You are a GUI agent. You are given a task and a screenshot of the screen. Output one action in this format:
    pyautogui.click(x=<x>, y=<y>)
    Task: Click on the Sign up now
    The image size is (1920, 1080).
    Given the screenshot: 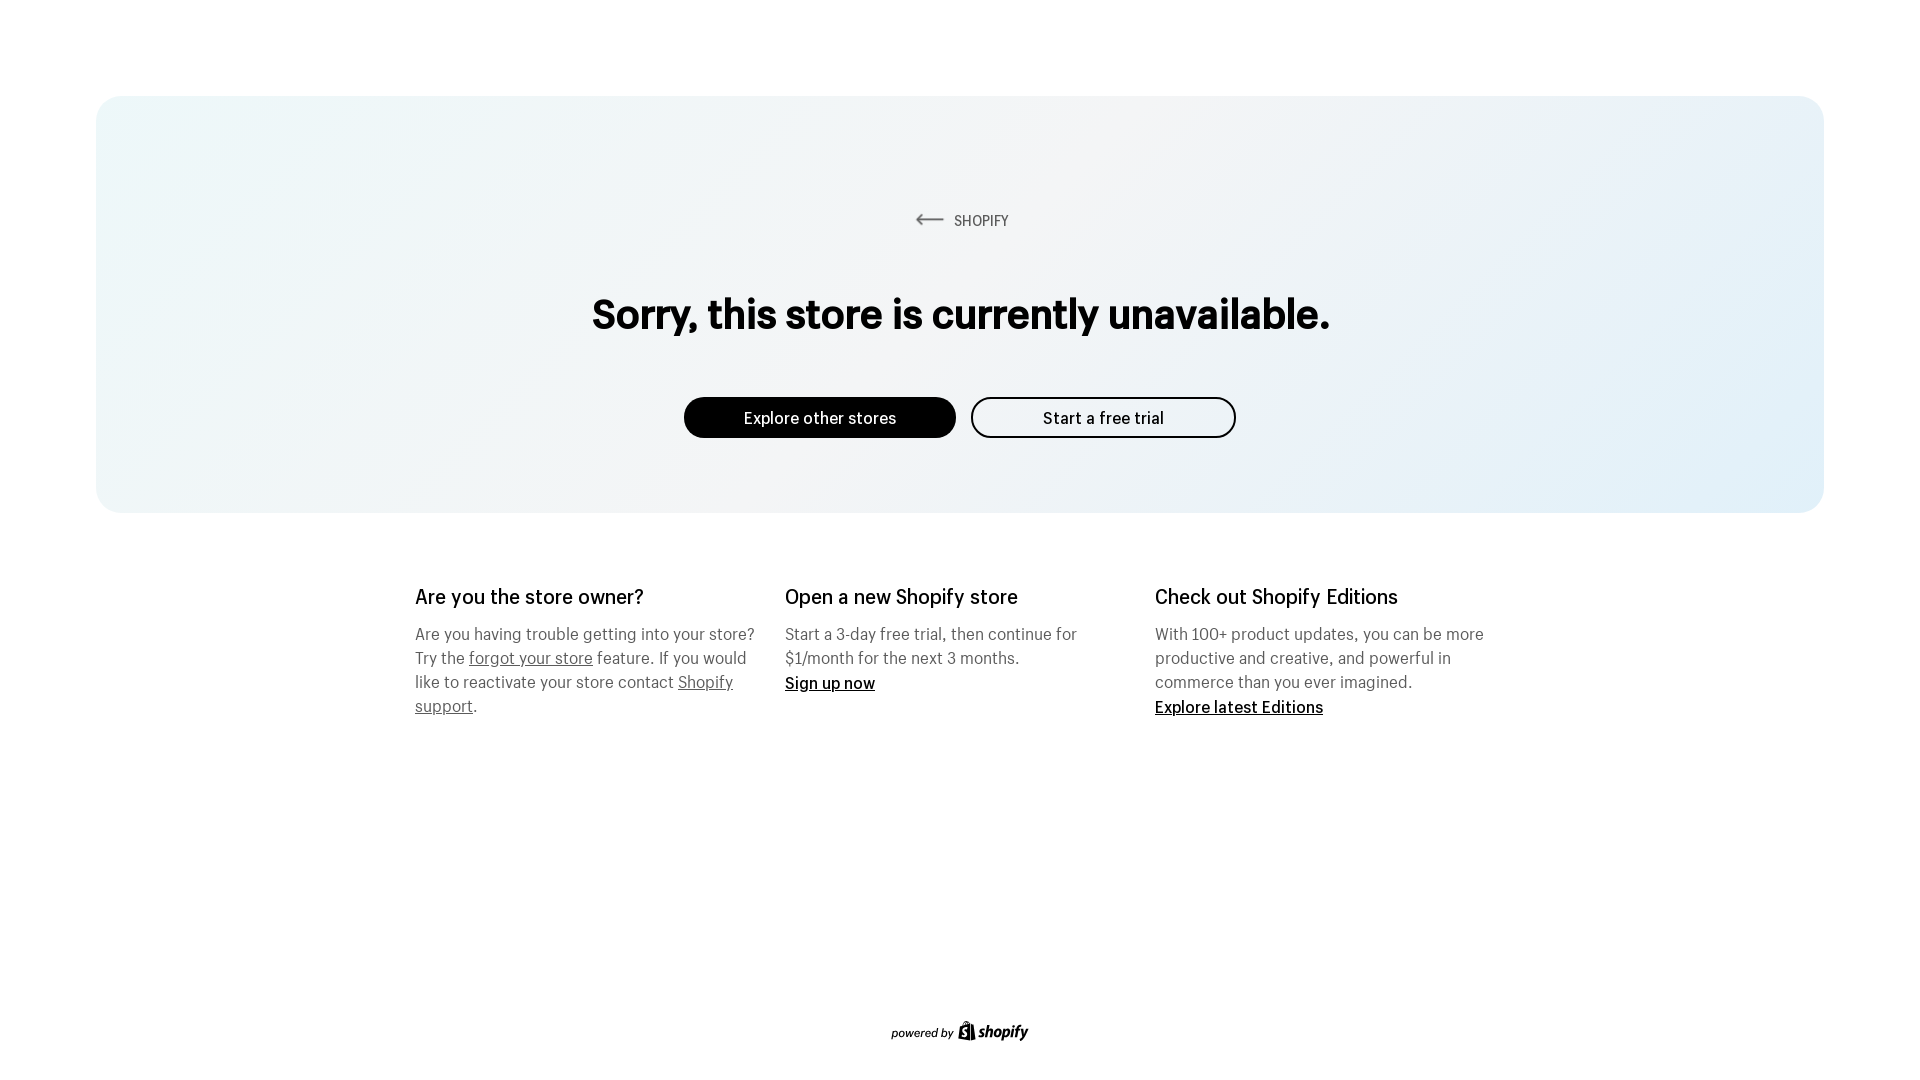 What is the action you would take?
    pyautogui.click(x=830, y=682)
    